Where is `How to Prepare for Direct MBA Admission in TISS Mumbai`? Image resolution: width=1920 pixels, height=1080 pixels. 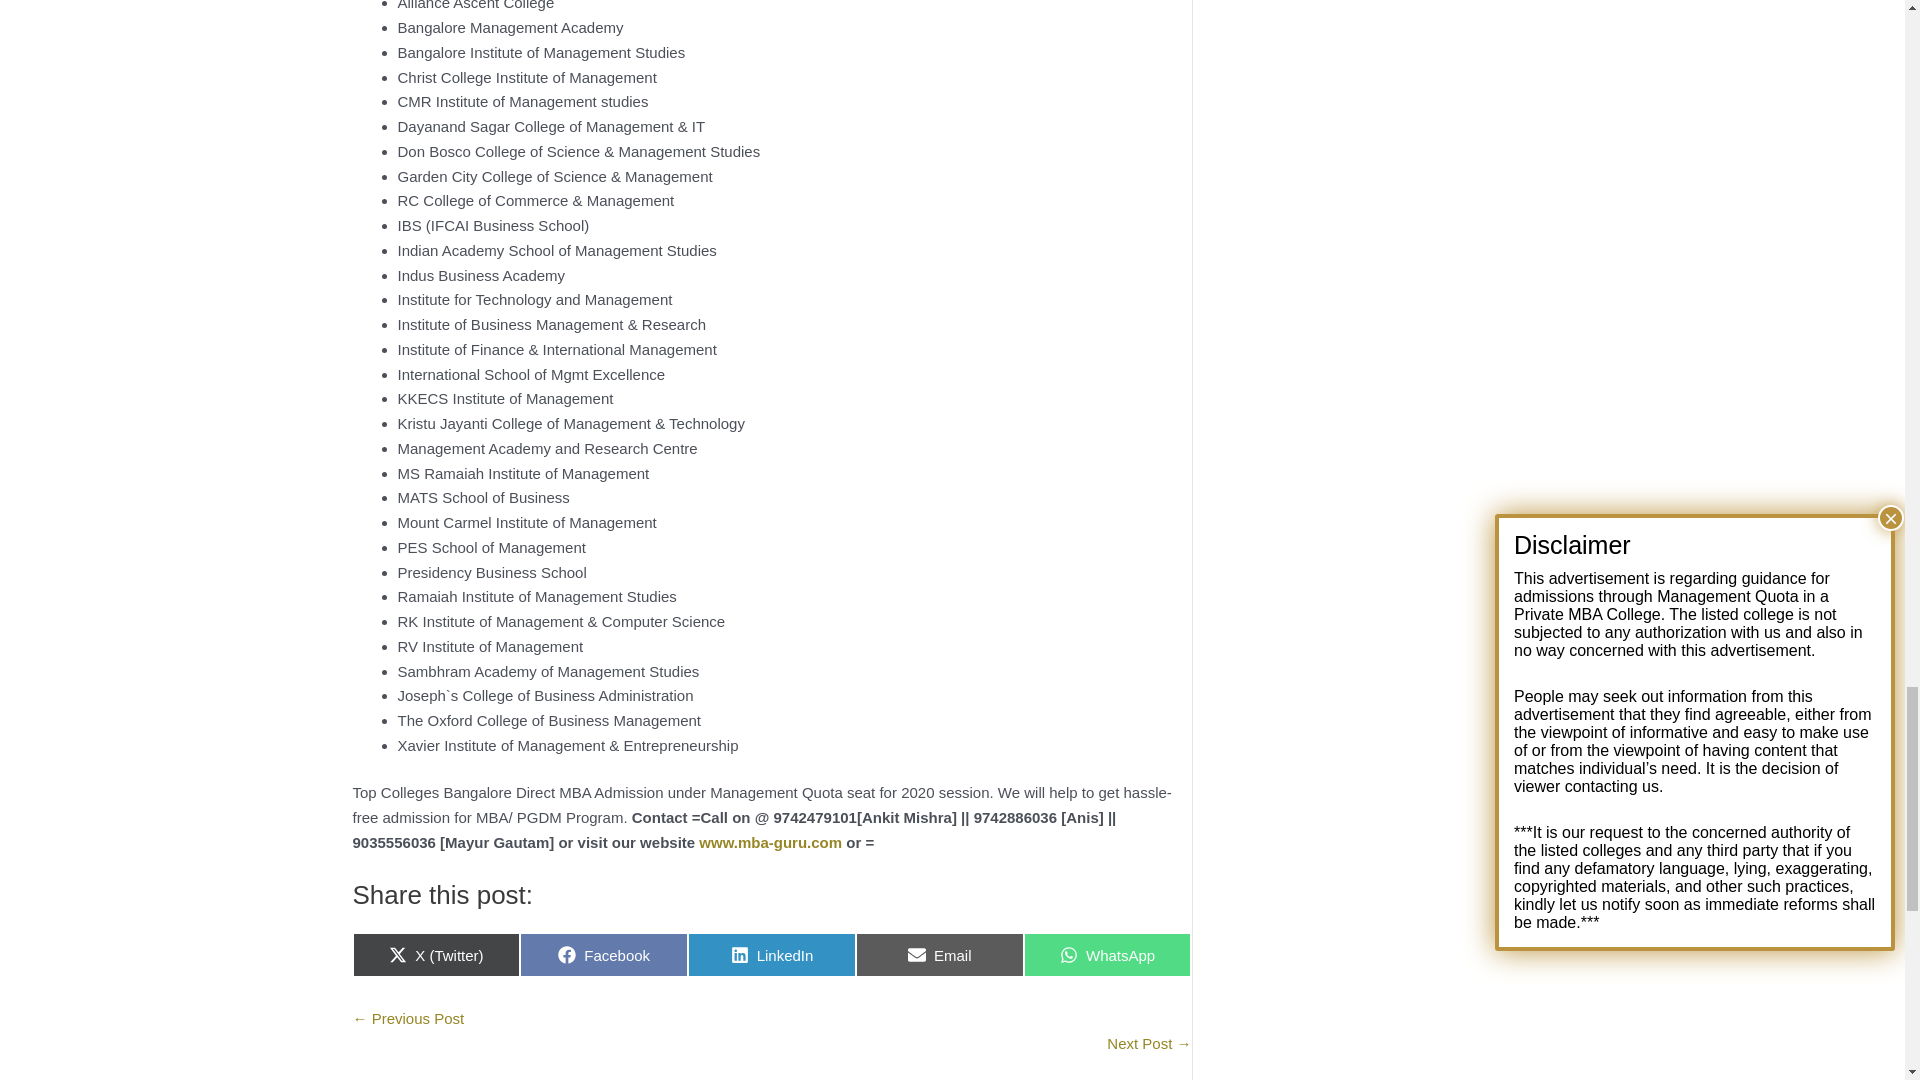 How to Prepare for Direct MBA Admission in TISS Mumbai is located at coordinates (1148, 1042).